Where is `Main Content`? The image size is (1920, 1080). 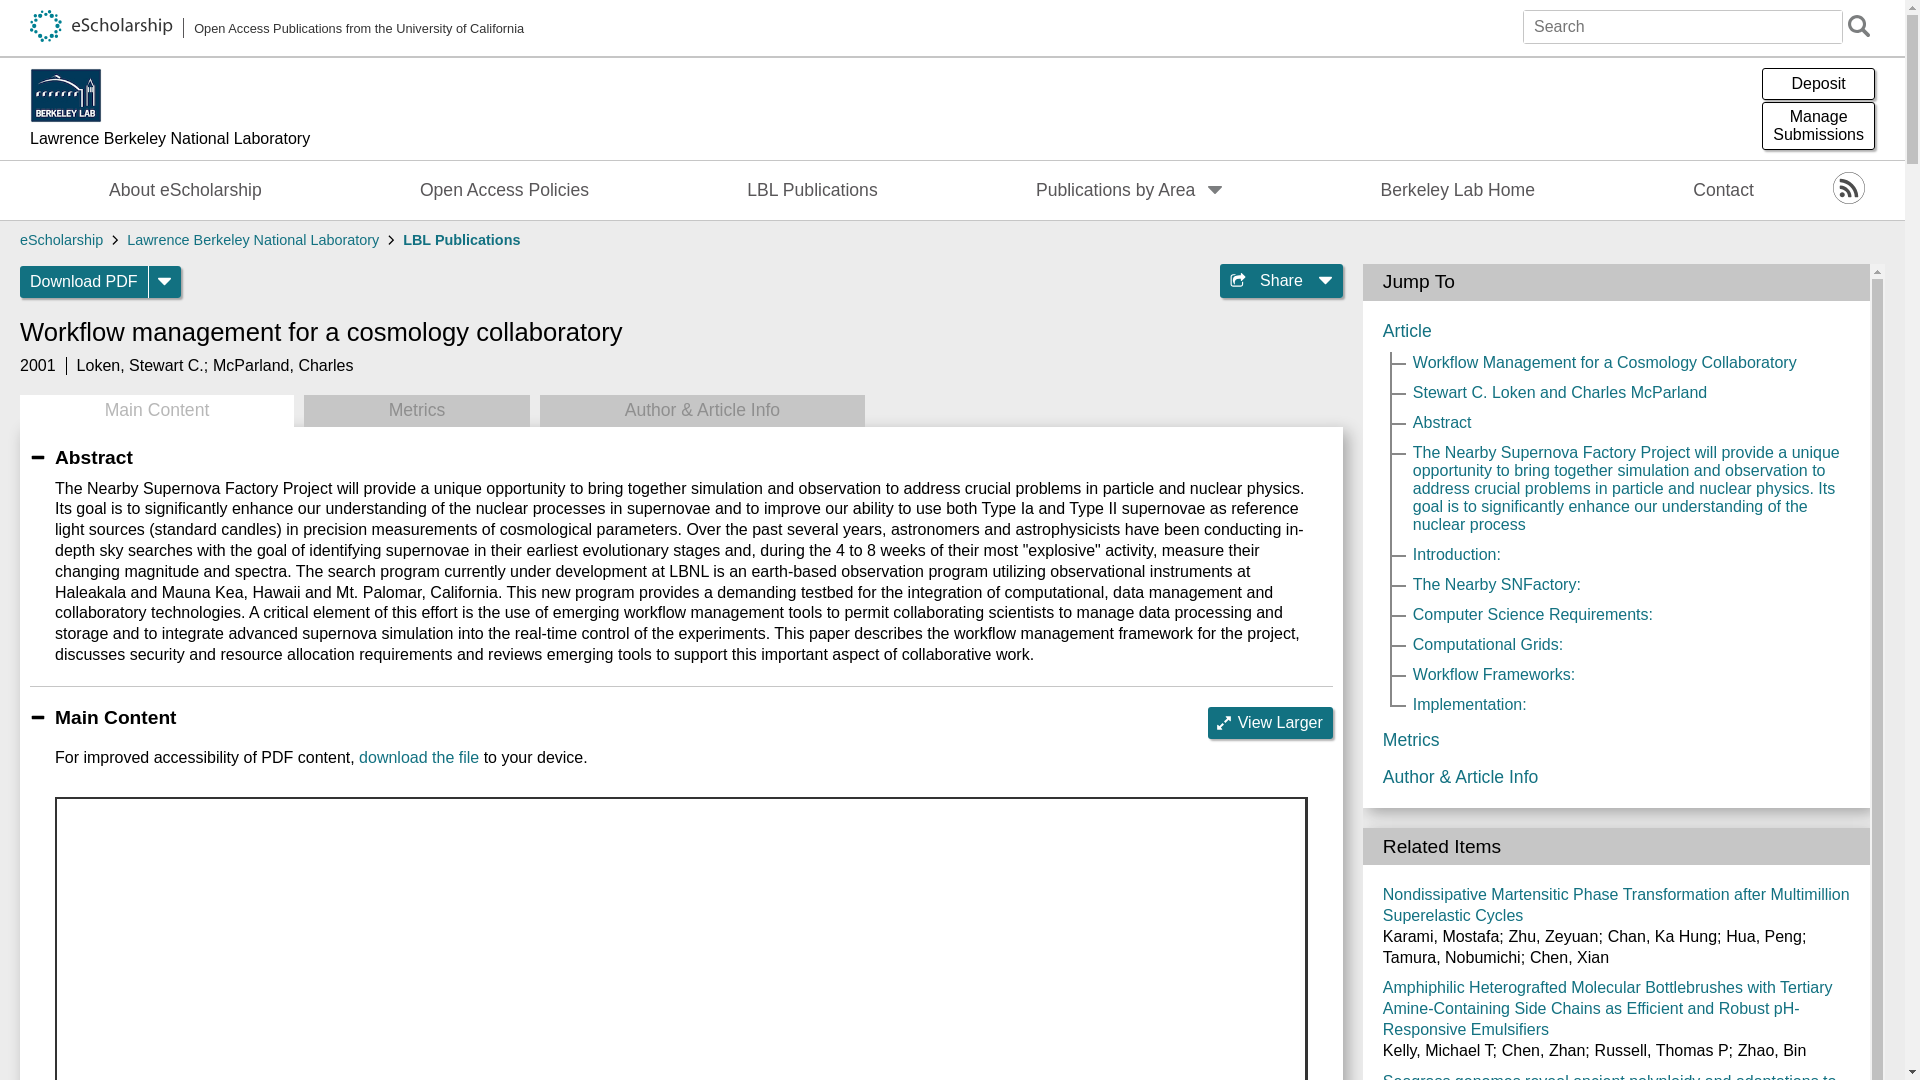
Main Content is located at coordinates (283, 365).